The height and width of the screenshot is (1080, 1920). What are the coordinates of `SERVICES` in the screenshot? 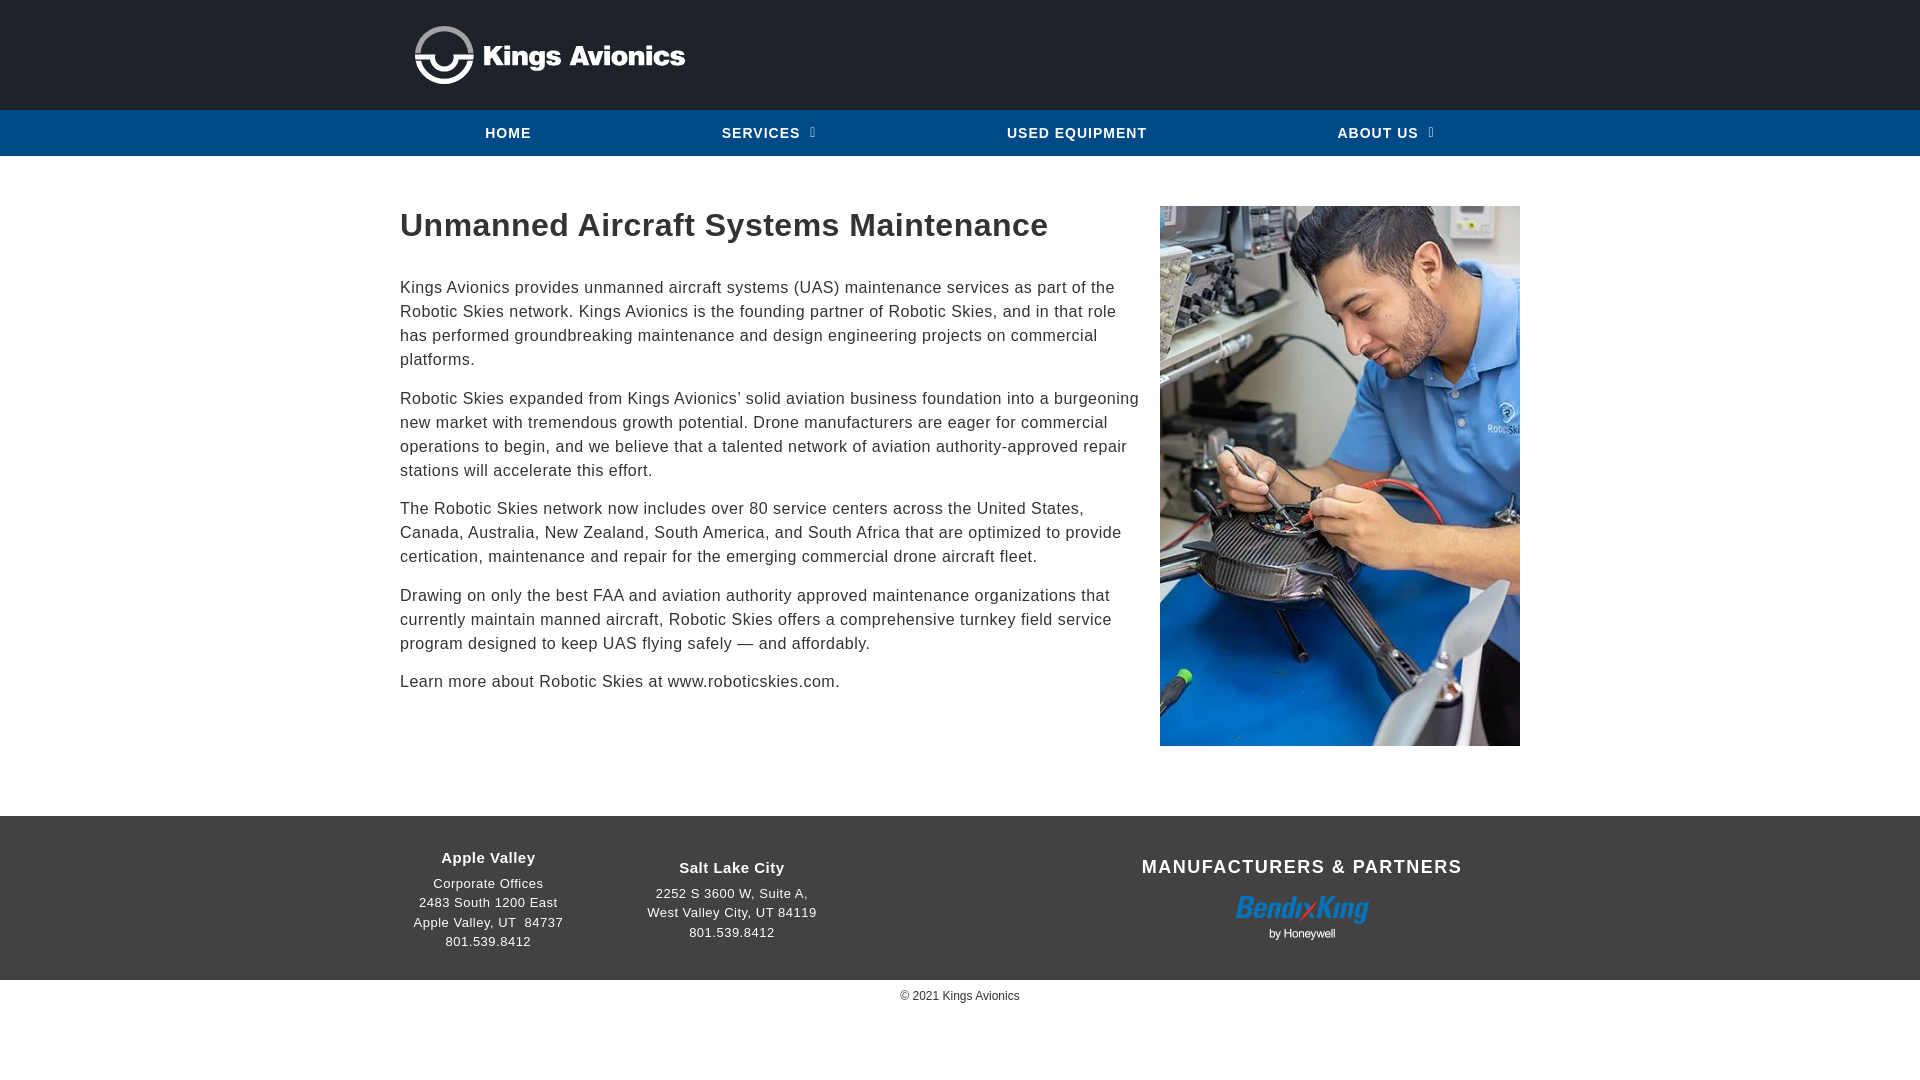 It's located at (770, 132).